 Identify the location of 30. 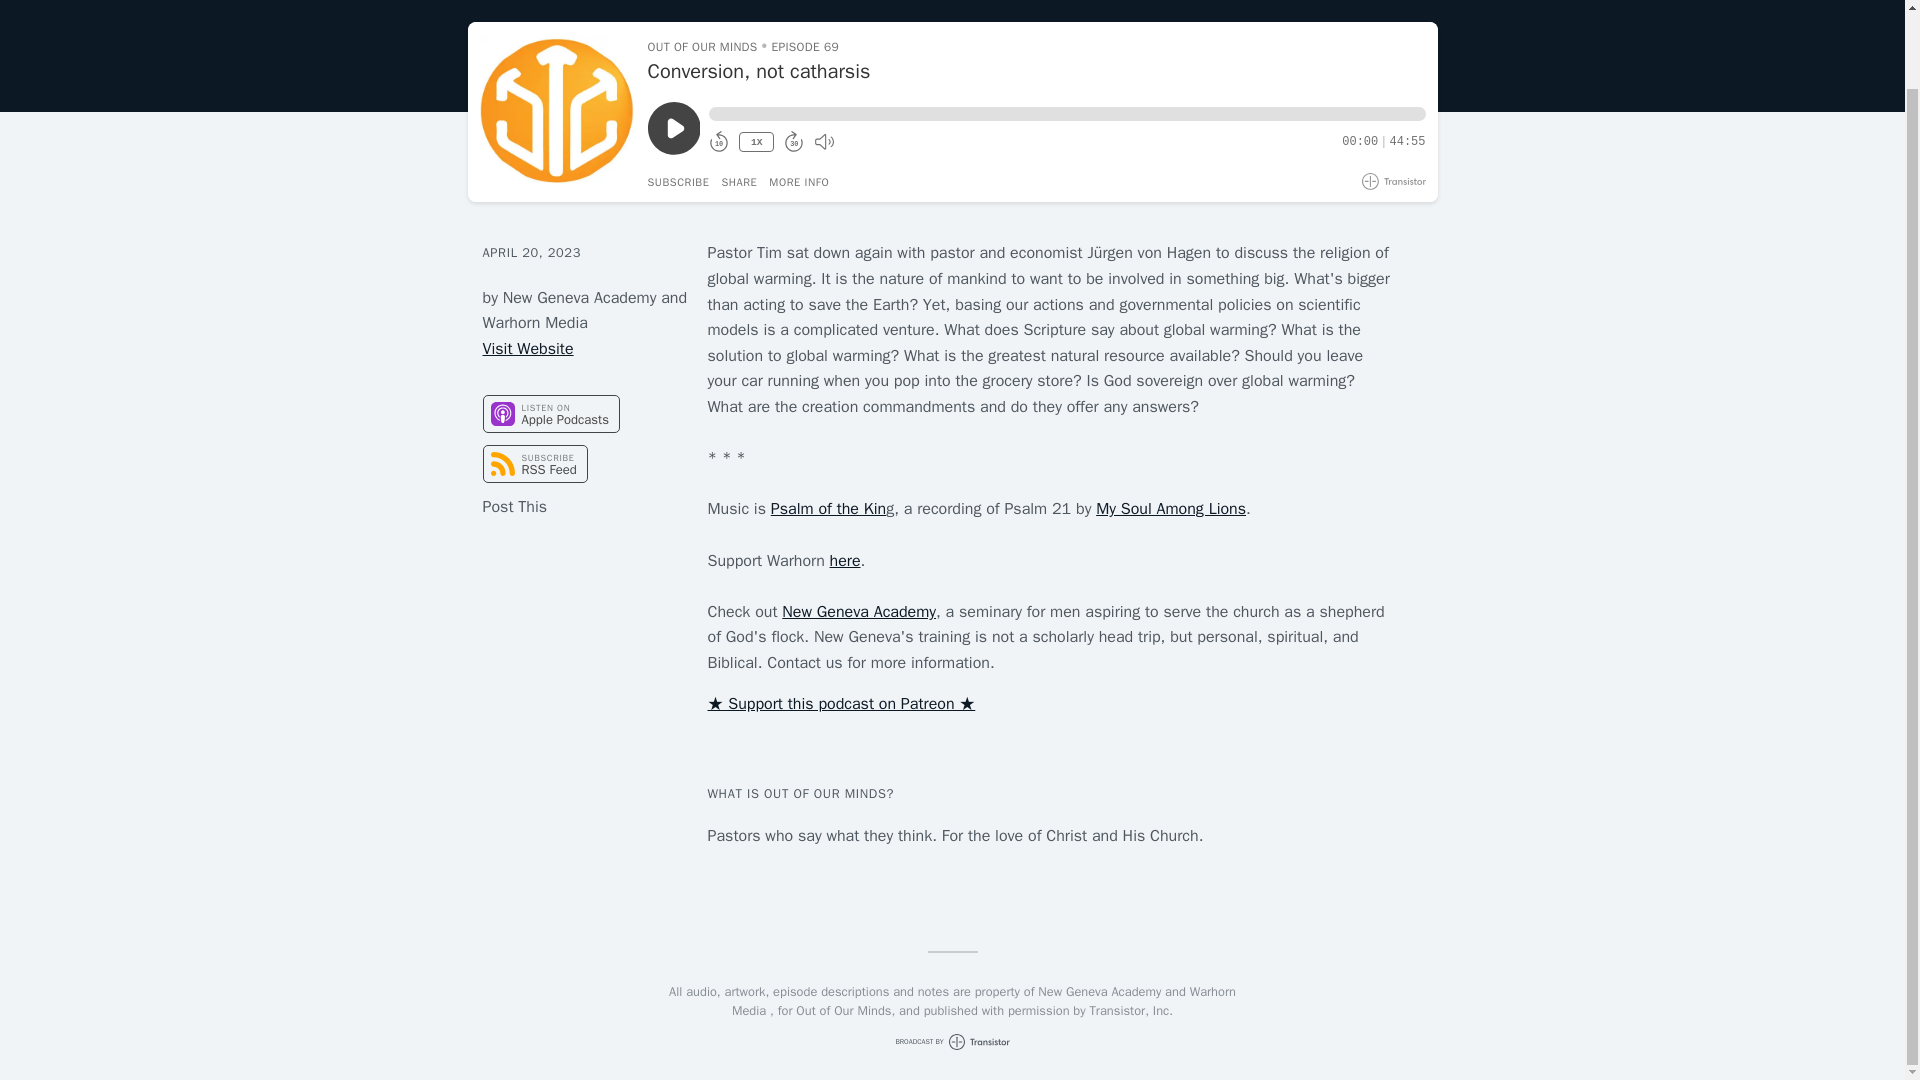
(794, 142).